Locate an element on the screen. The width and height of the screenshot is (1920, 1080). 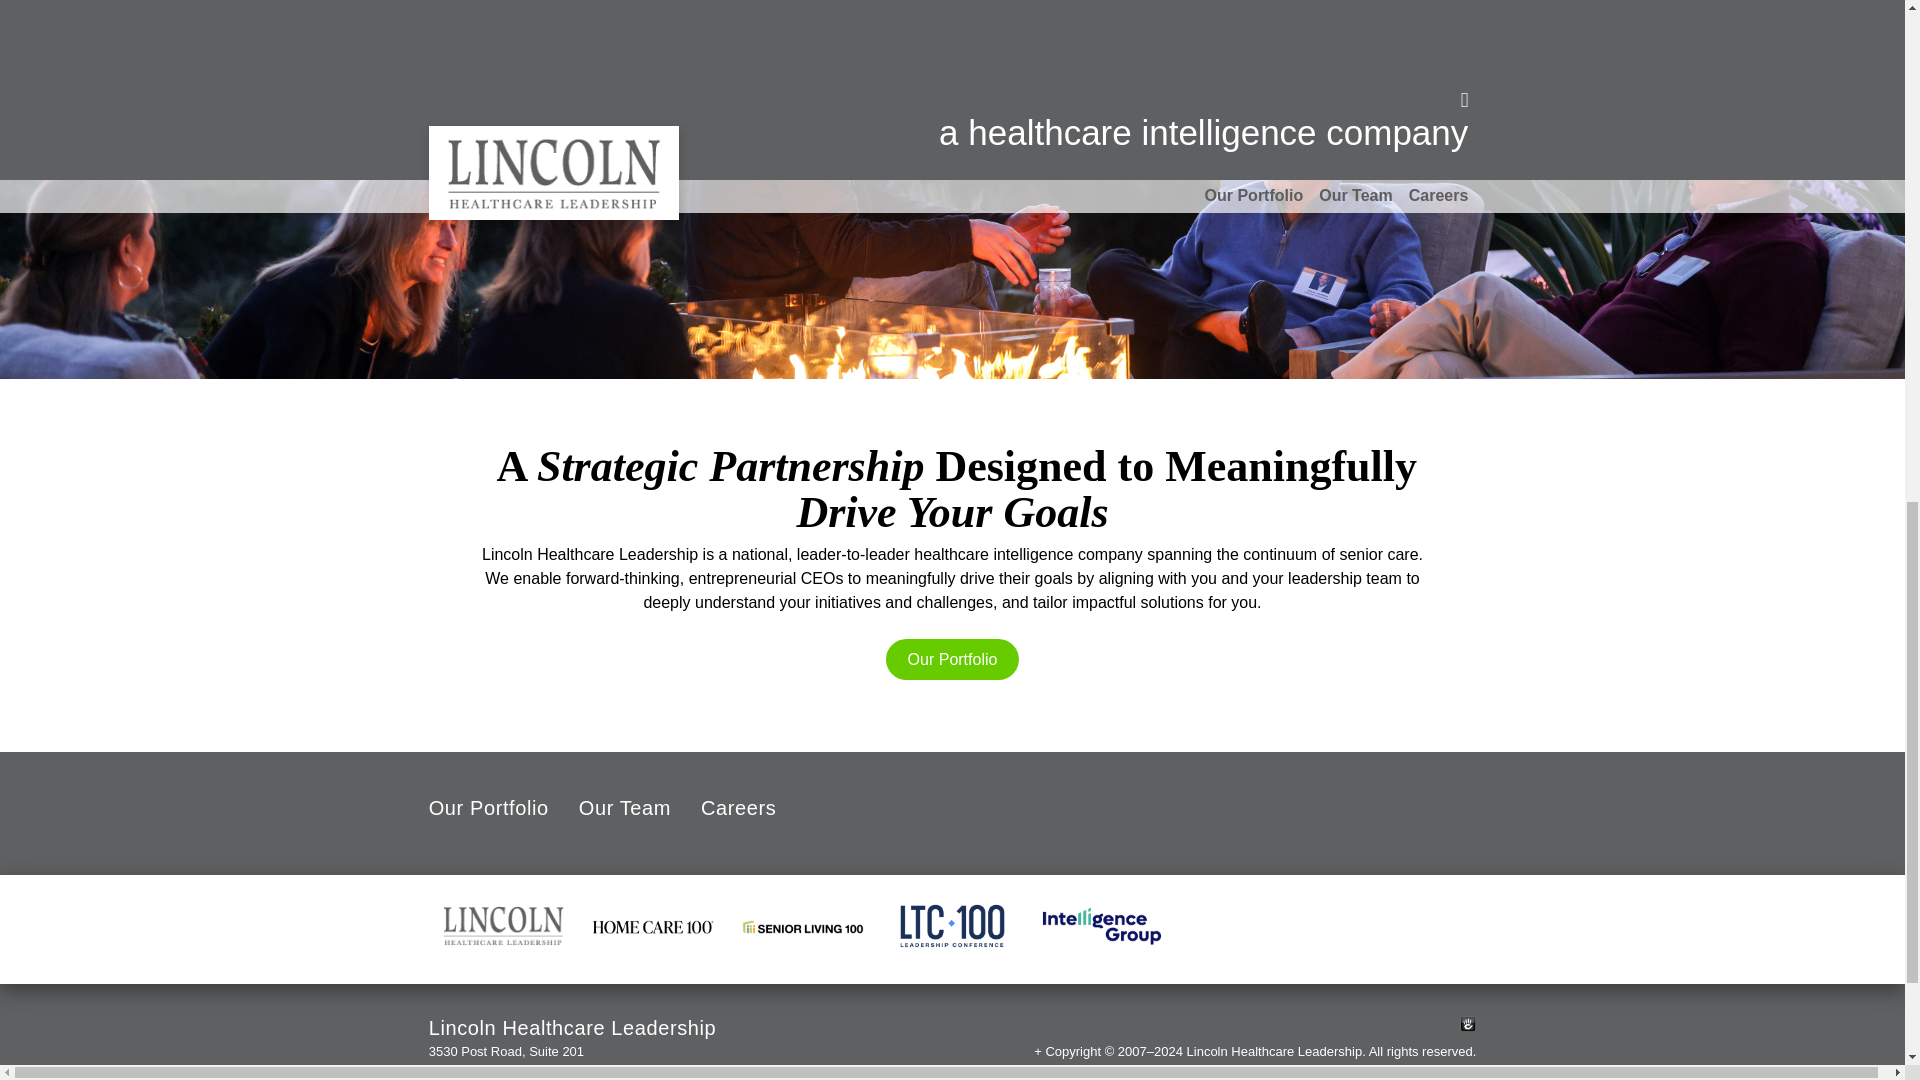
Chris Hample Design, Inc is located at coordinates (1402, 1074).